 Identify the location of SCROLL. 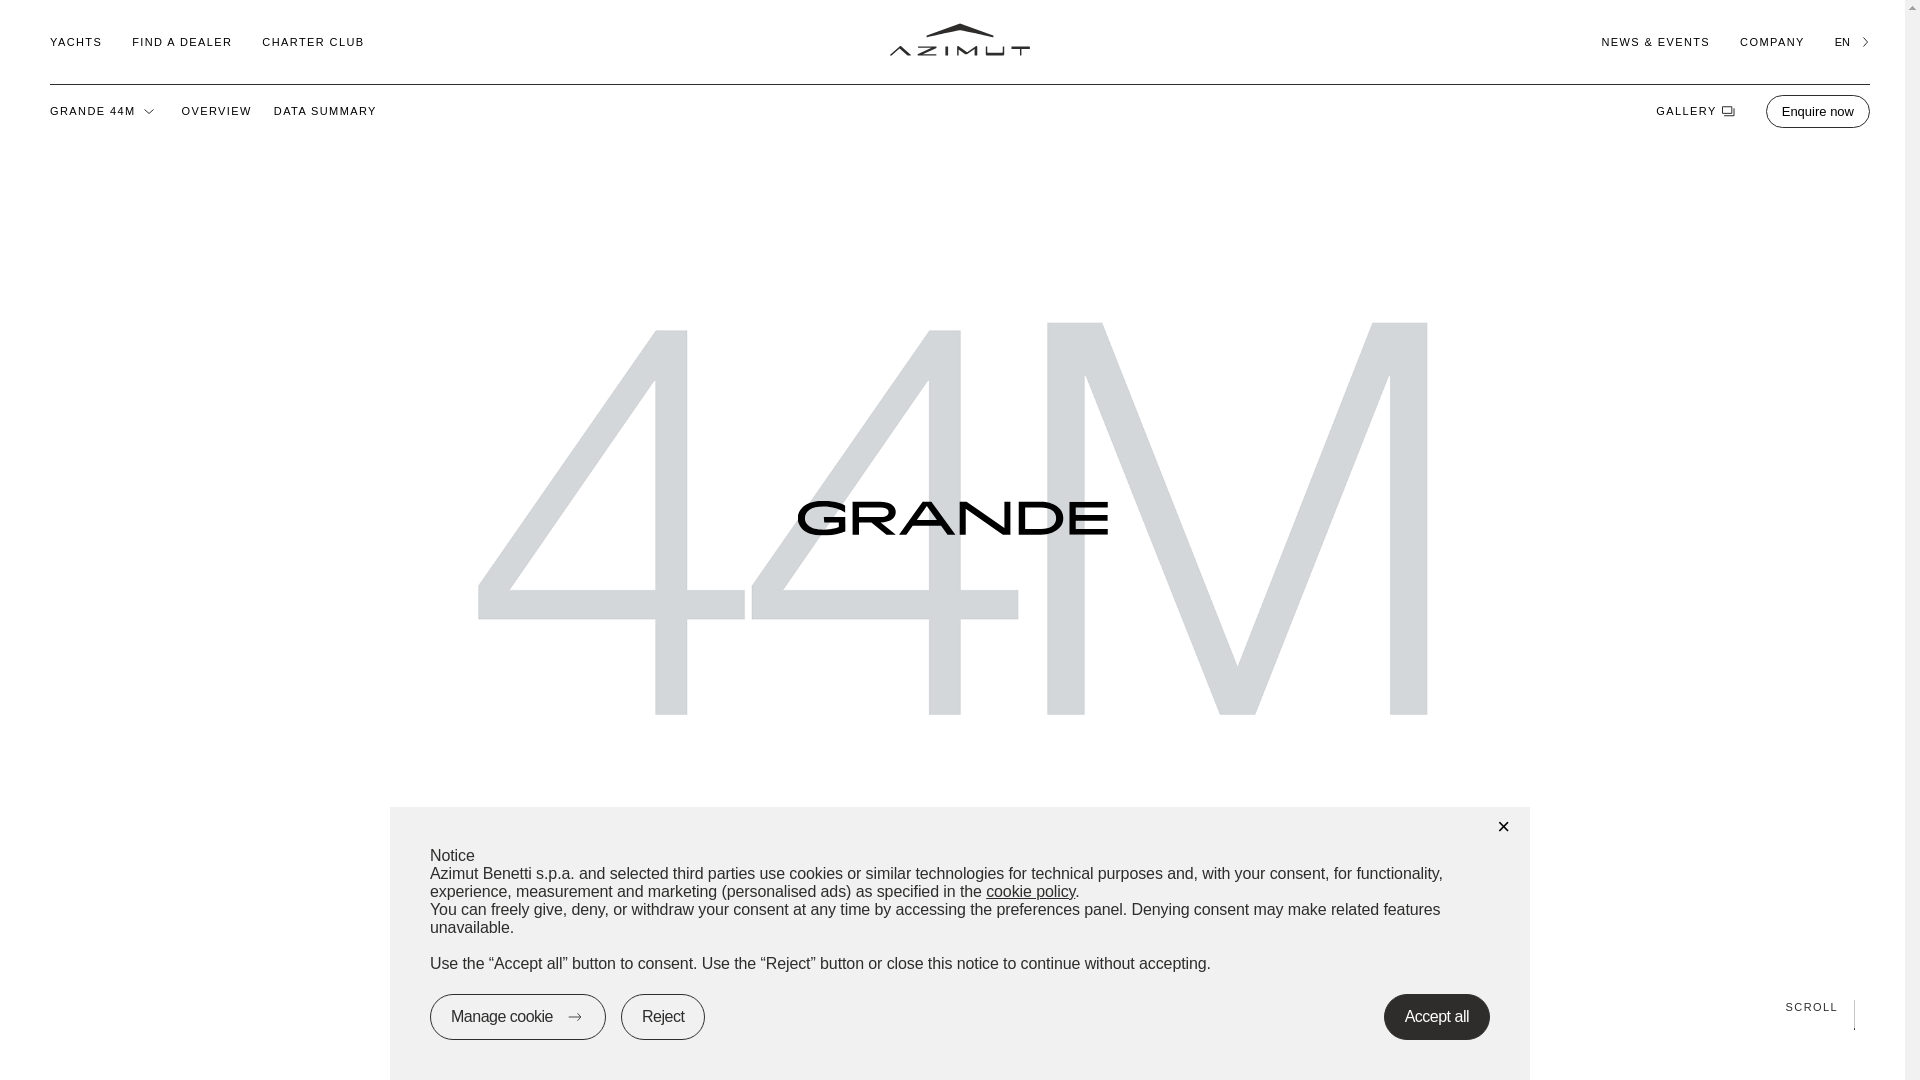
(952, 1006).